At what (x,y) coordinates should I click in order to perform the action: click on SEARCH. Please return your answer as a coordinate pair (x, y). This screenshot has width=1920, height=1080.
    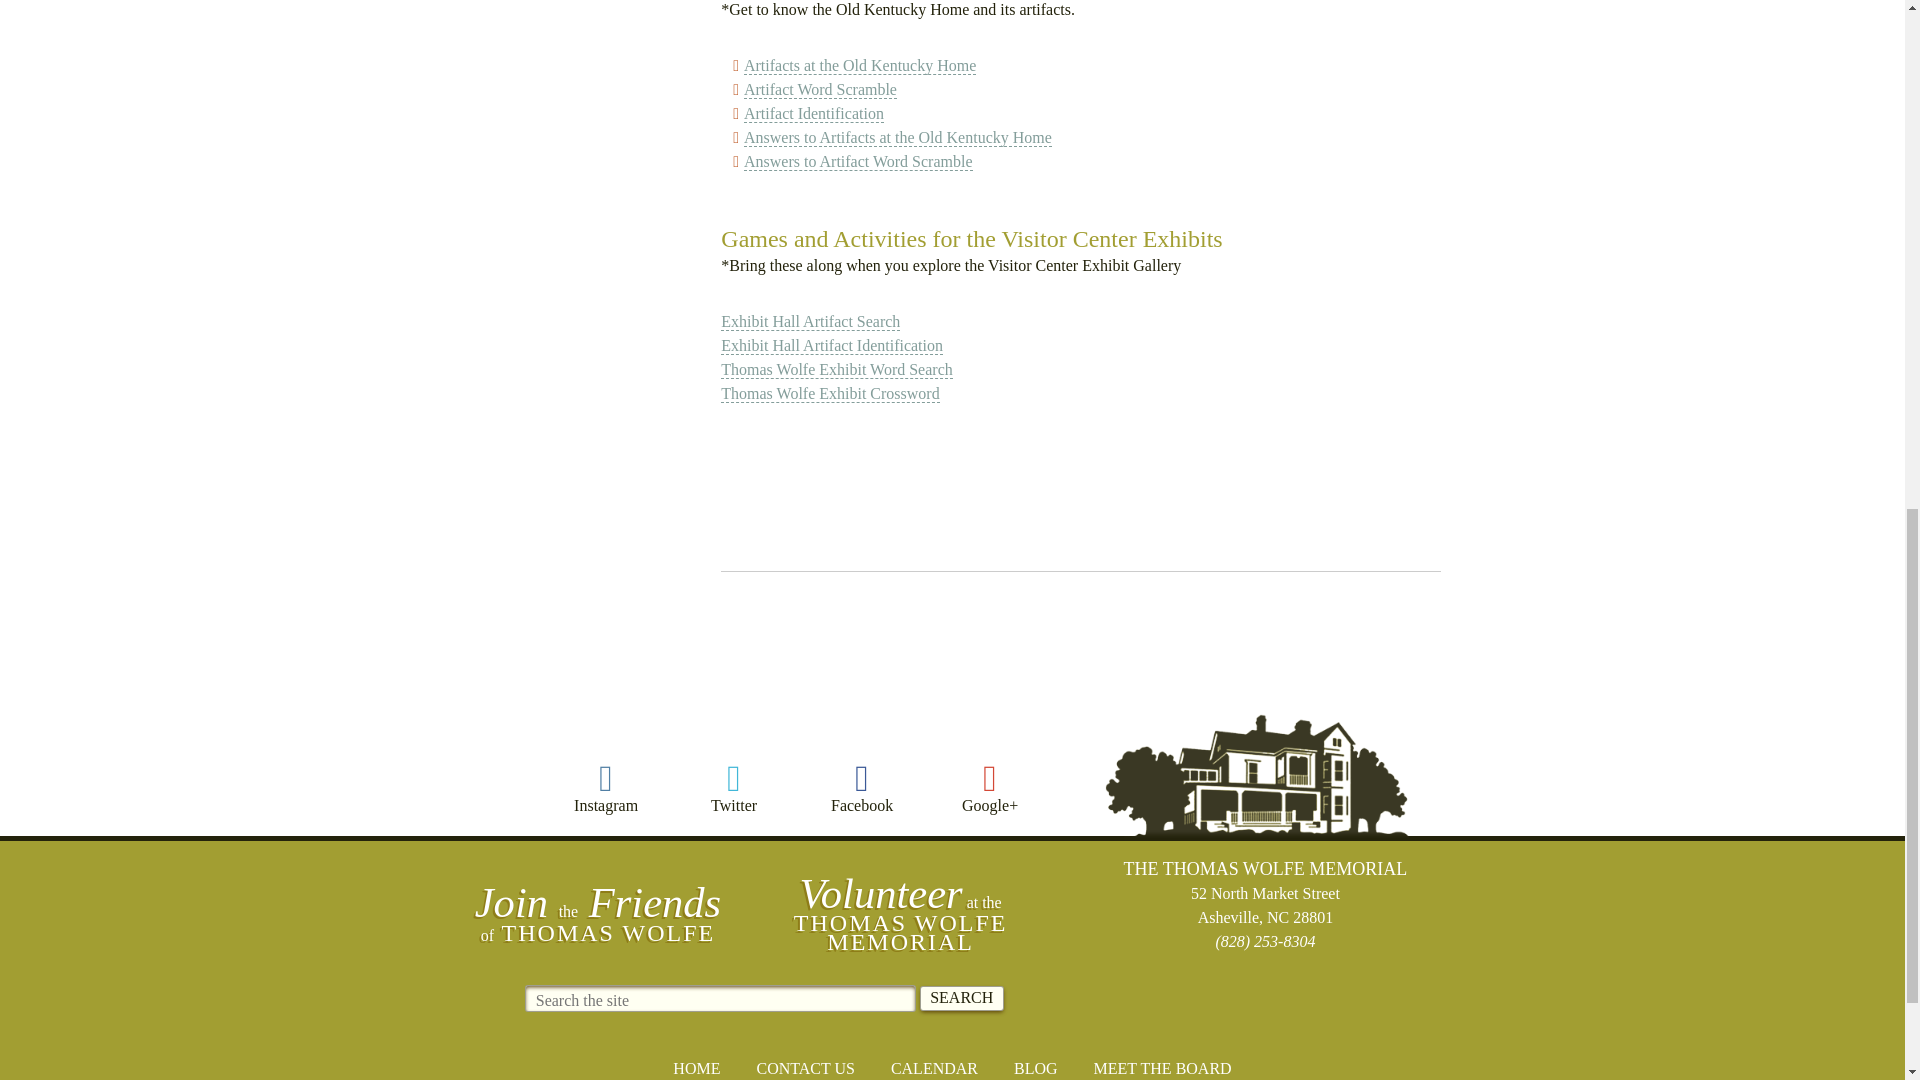
    Looking at the image, I should click on (962, 998).